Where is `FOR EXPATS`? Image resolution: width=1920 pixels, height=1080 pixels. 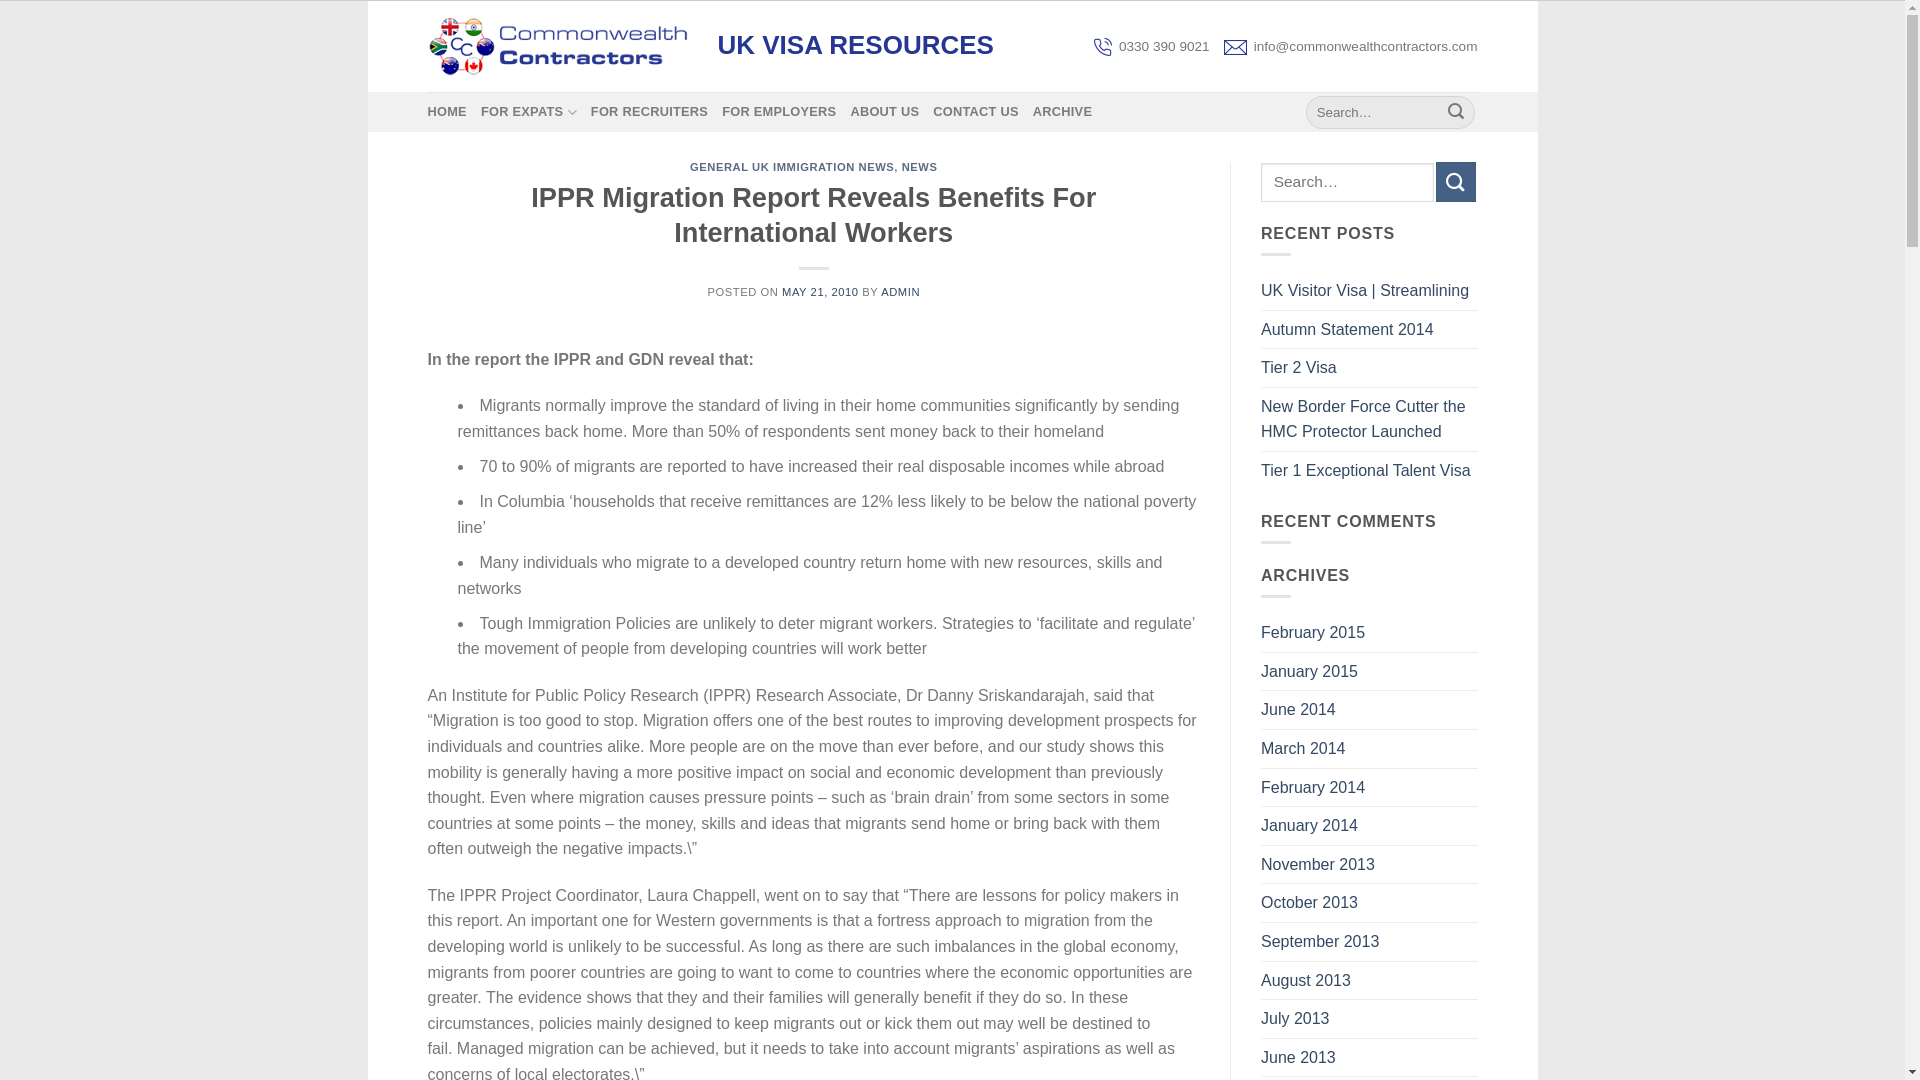
FOR EXPATS is located at coordinates (529, 111).